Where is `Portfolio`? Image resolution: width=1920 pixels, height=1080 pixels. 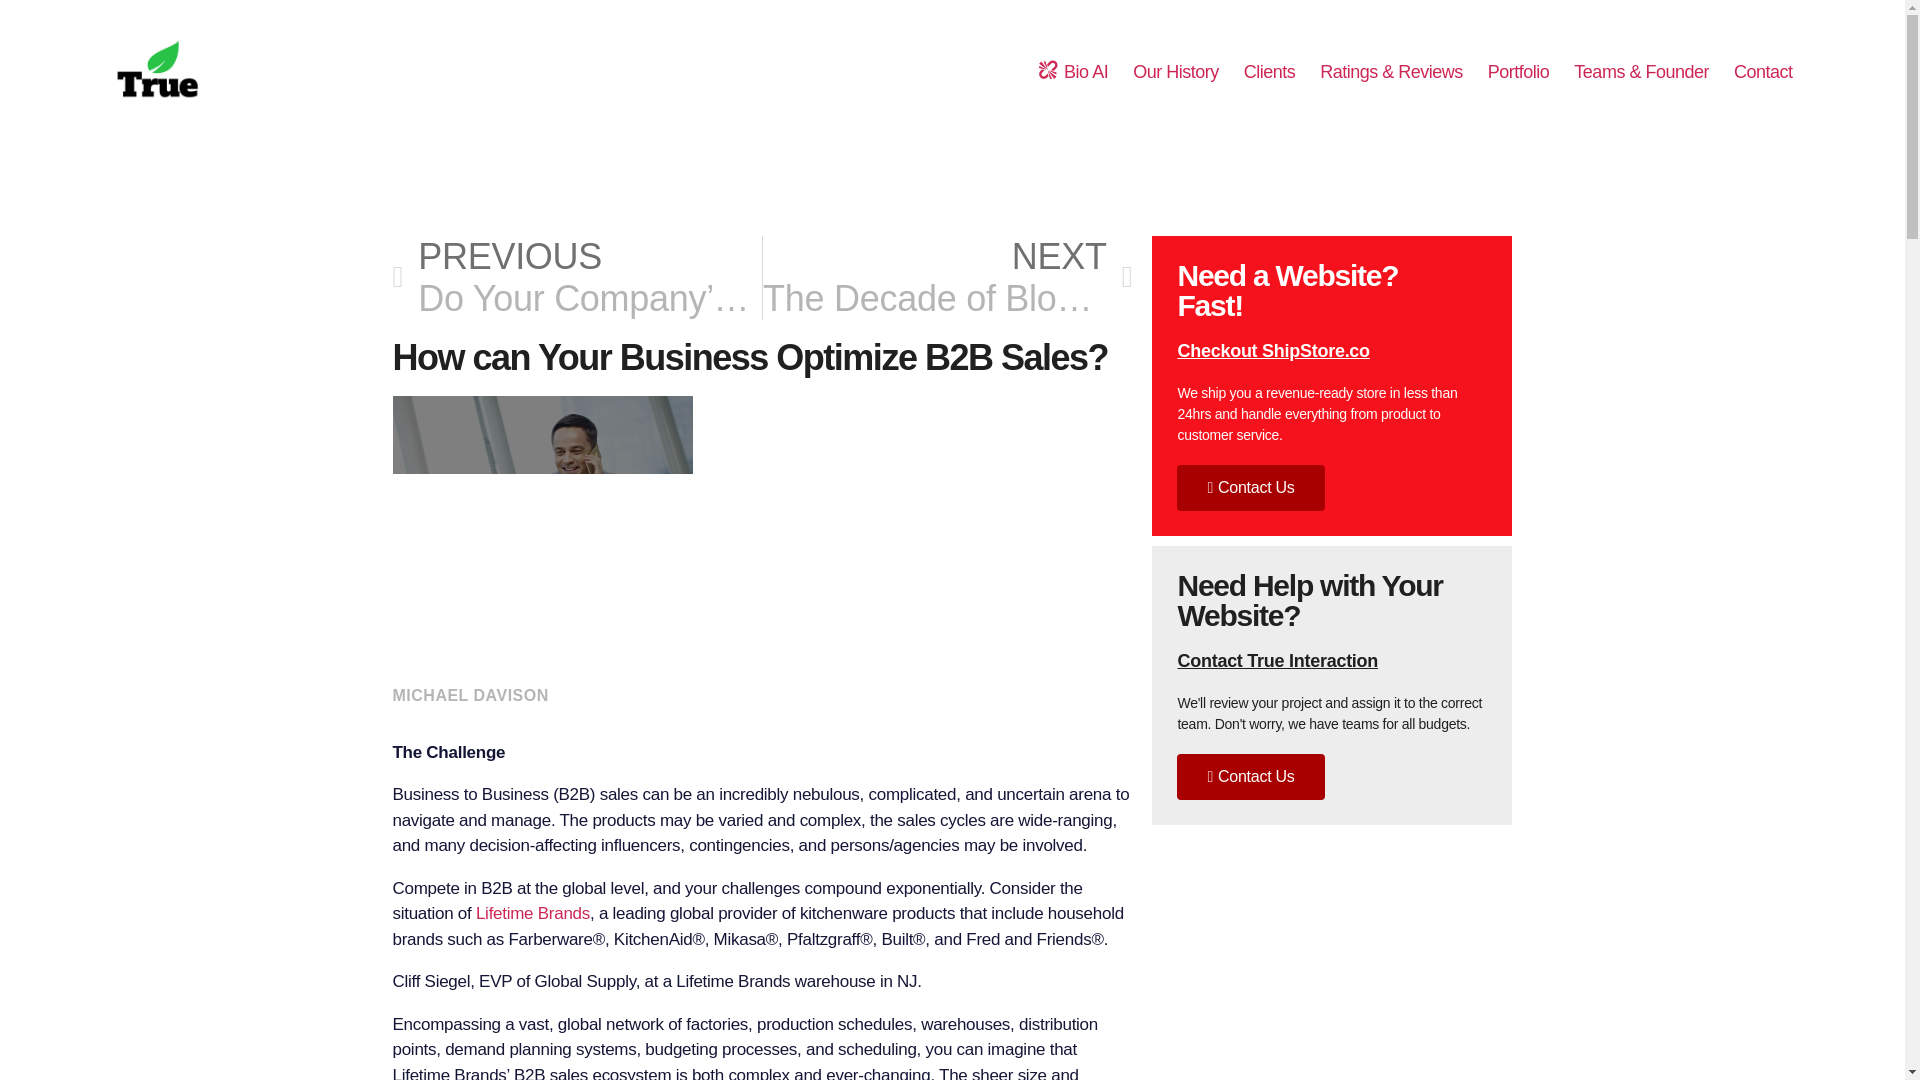
Portfolio is located at coordinates (1518, 72).